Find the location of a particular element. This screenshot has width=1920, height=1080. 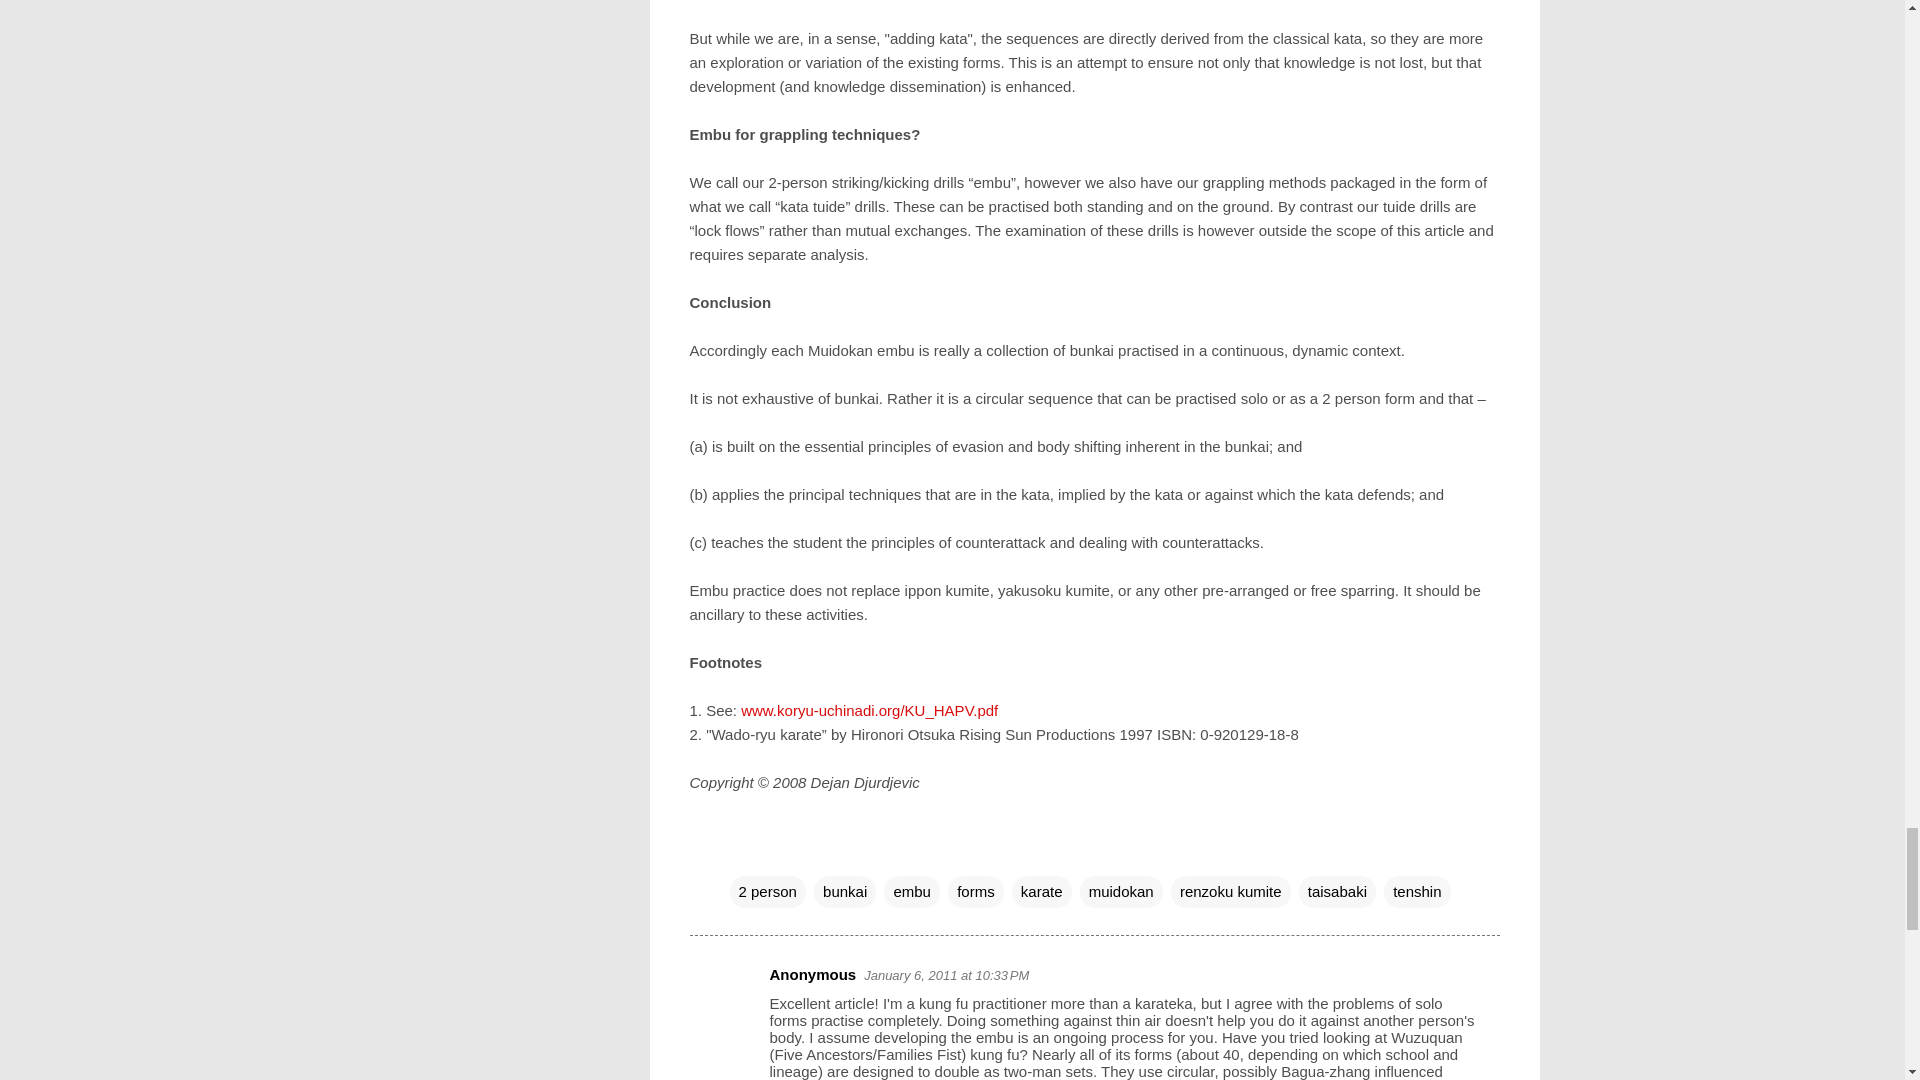

muidokan is located at coordinates (1121, 892).